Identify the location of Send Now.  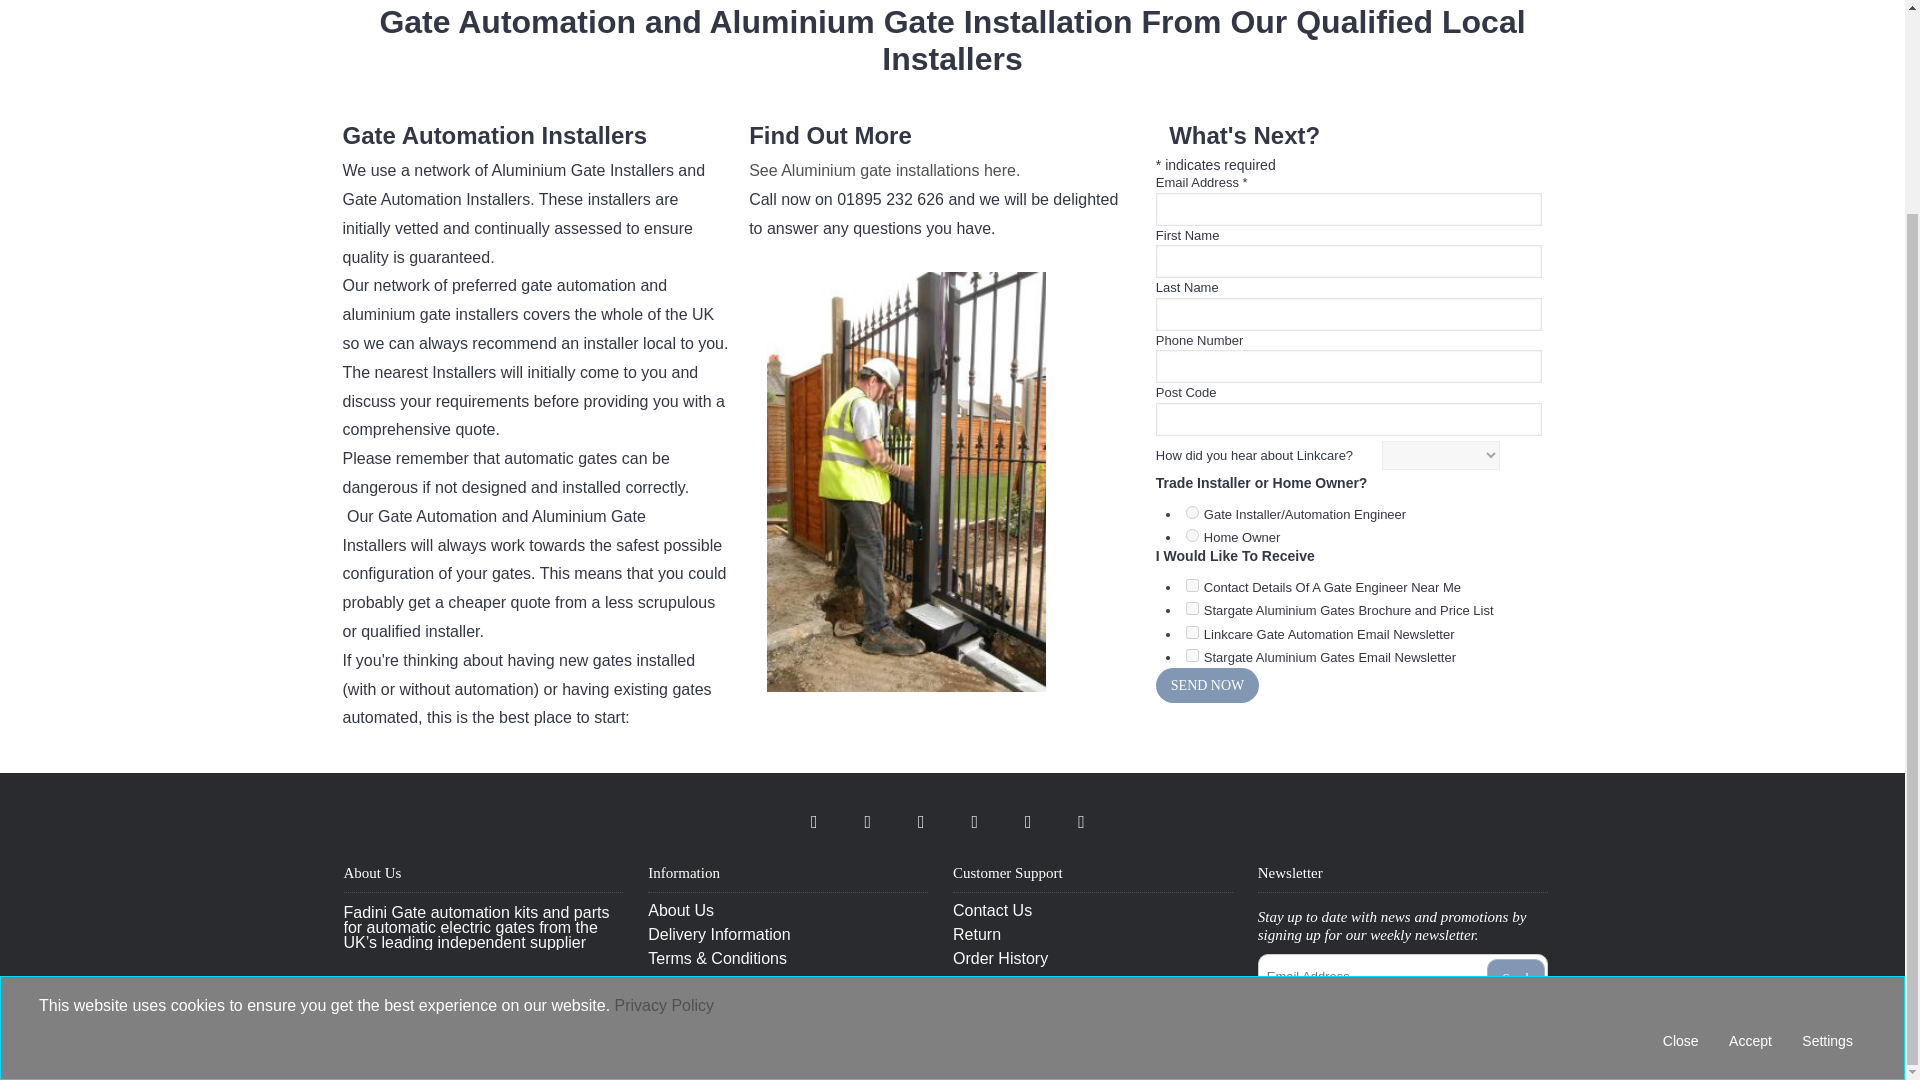
(1207, 686).